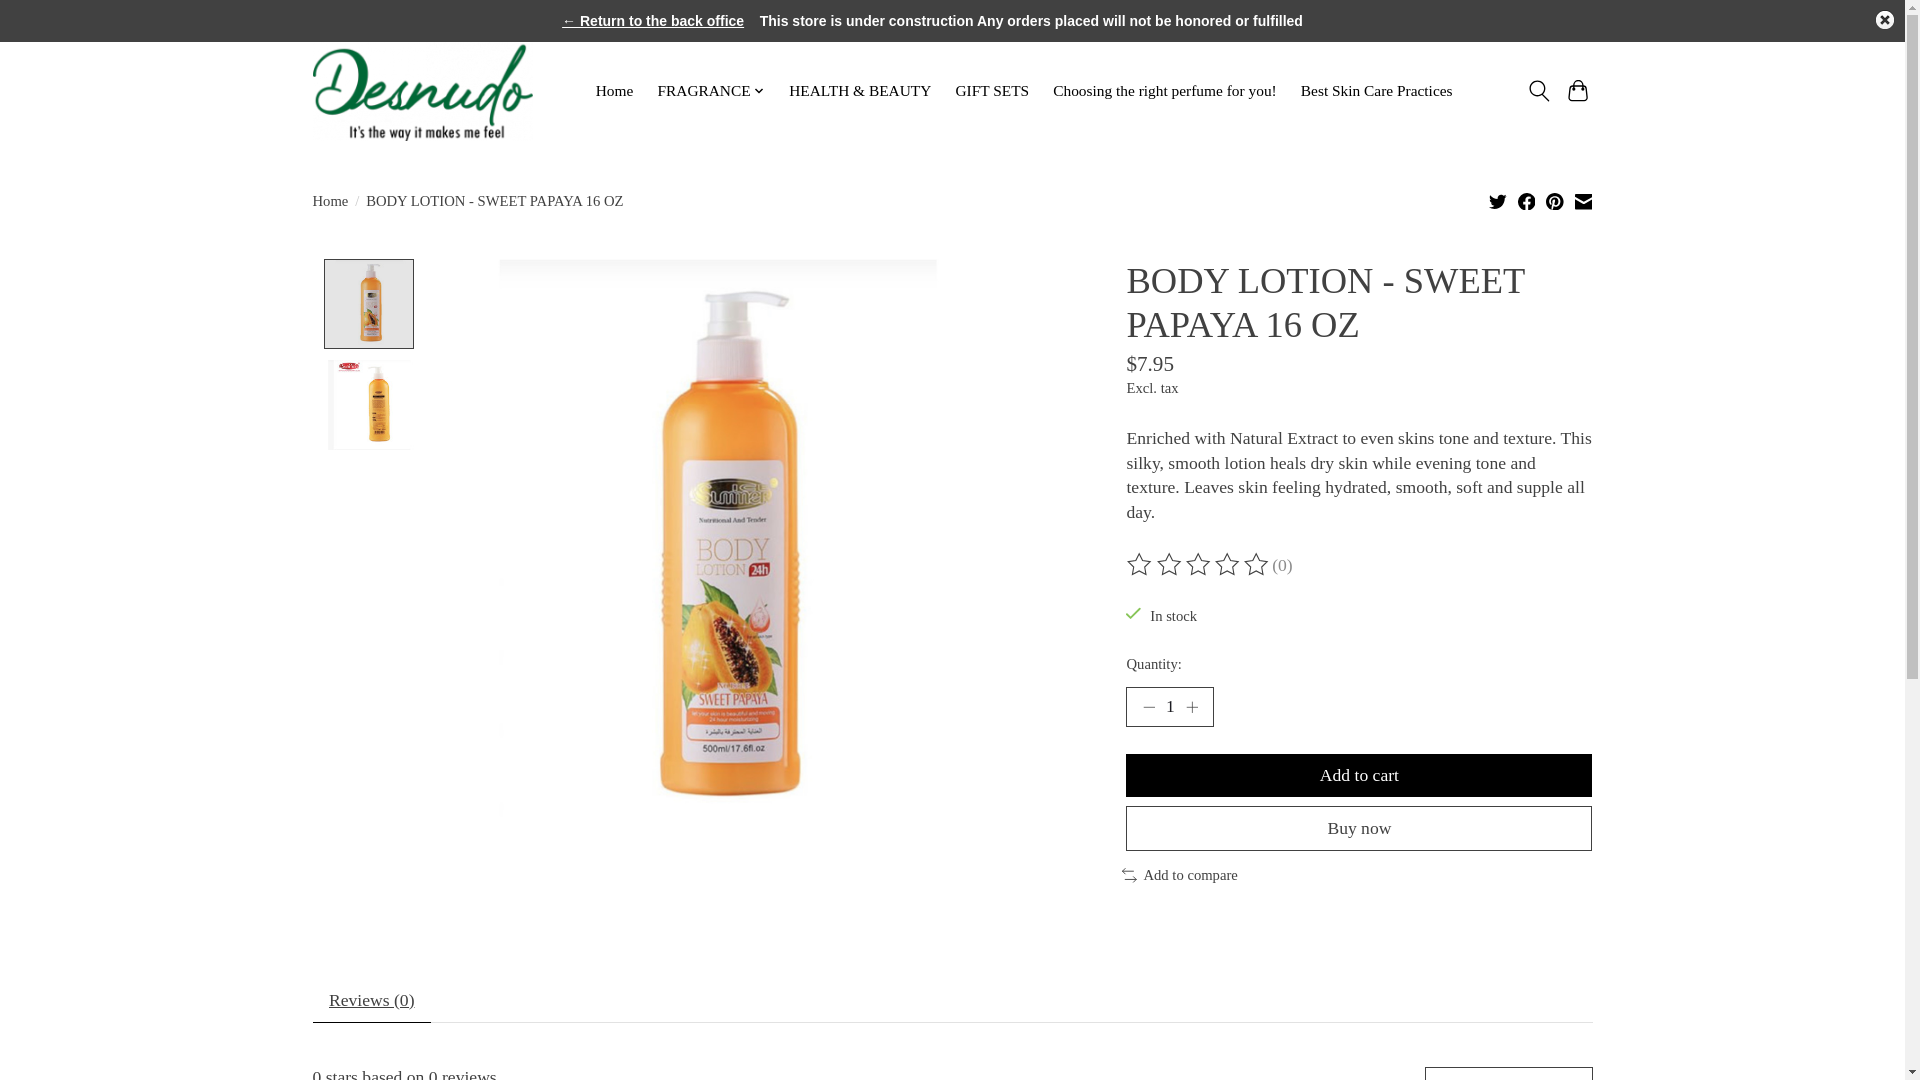 This screenshot has width=1920, height=1080. Describe the element at coordinates (1582, 200) in the screenshot. I see `SHARE BY EMAIL` at that location.